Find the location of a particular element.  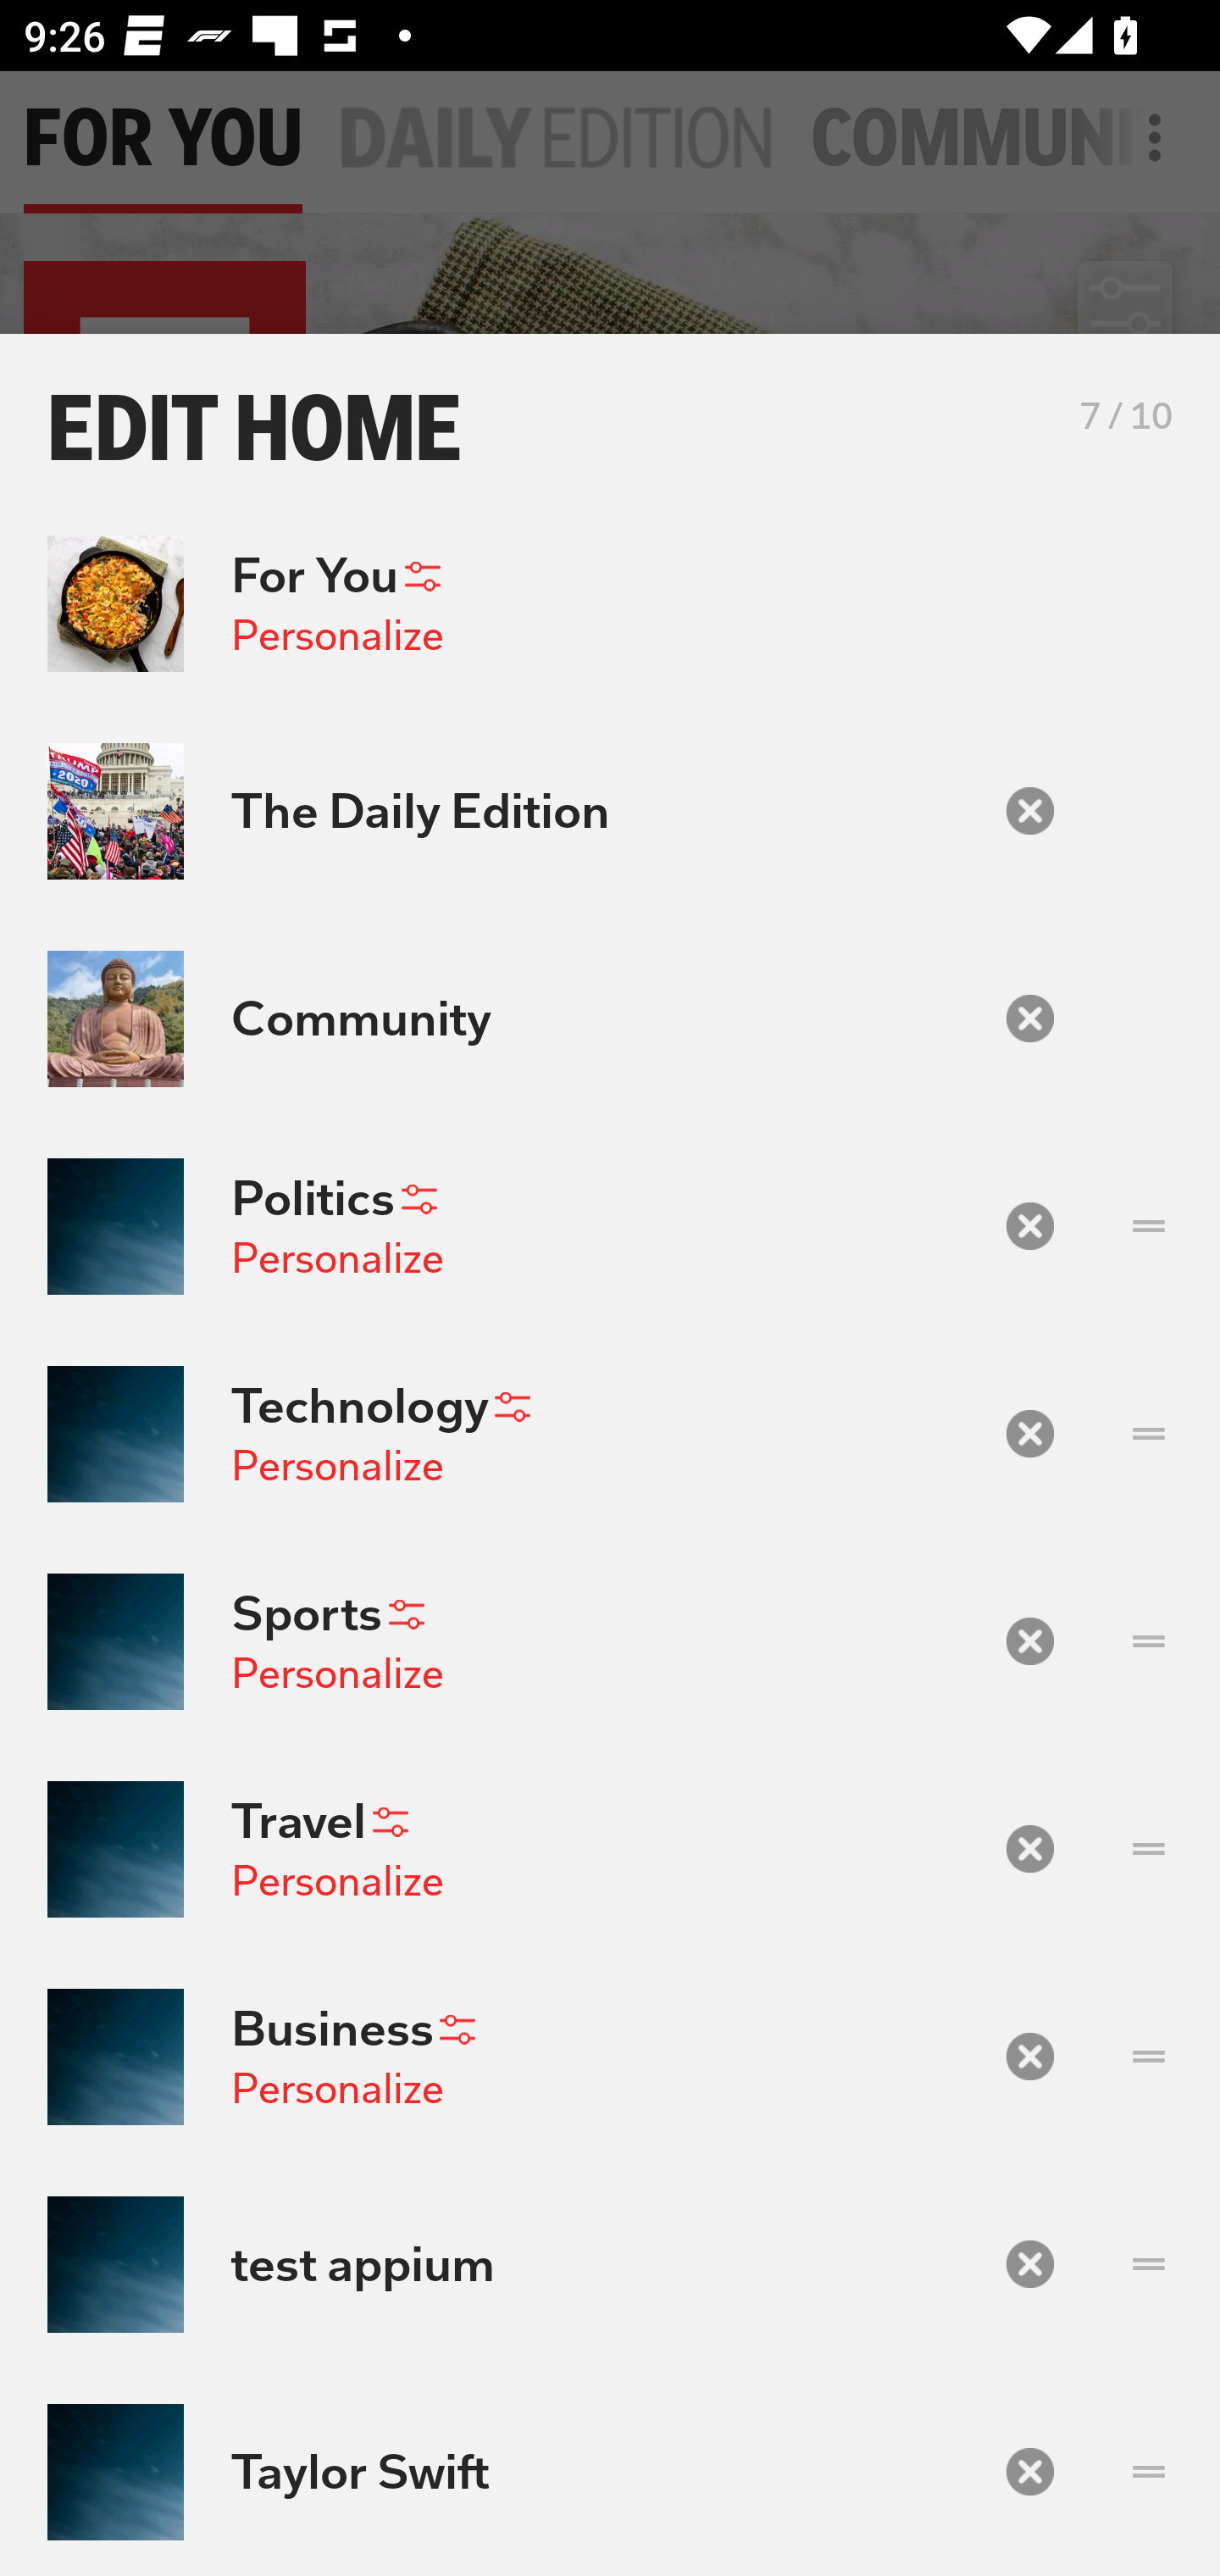

Personalize is located at coordinates (337, 1674).